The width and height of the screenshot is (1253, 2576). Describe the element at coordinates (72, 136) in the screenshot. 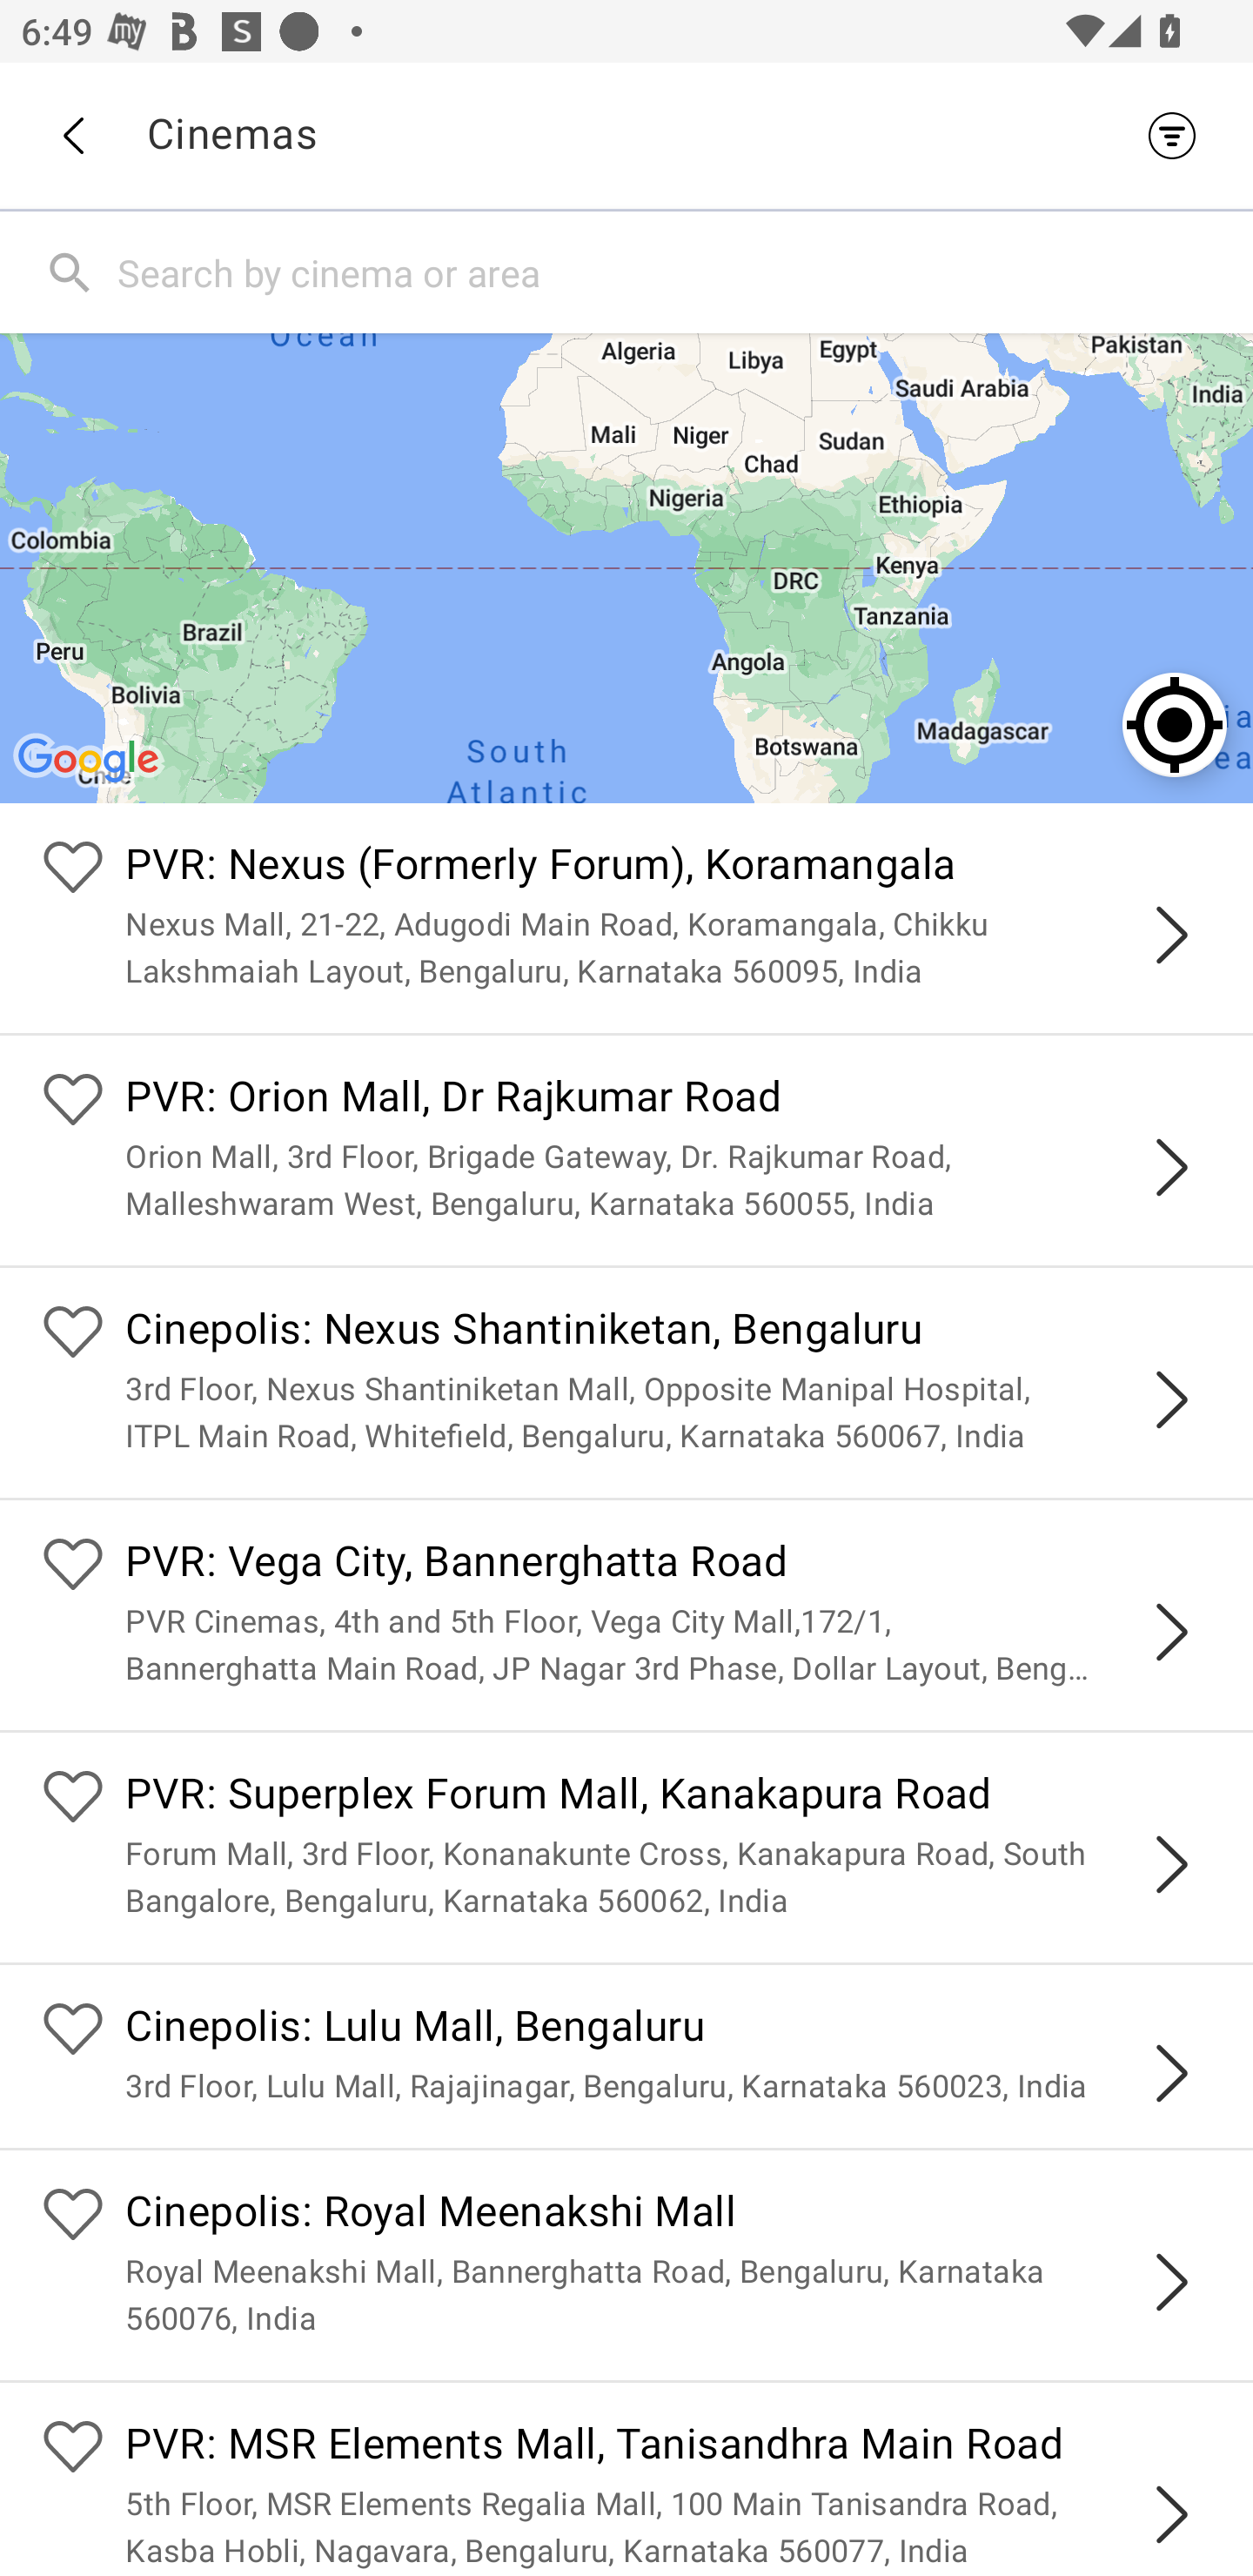

I see `Back` at that location.